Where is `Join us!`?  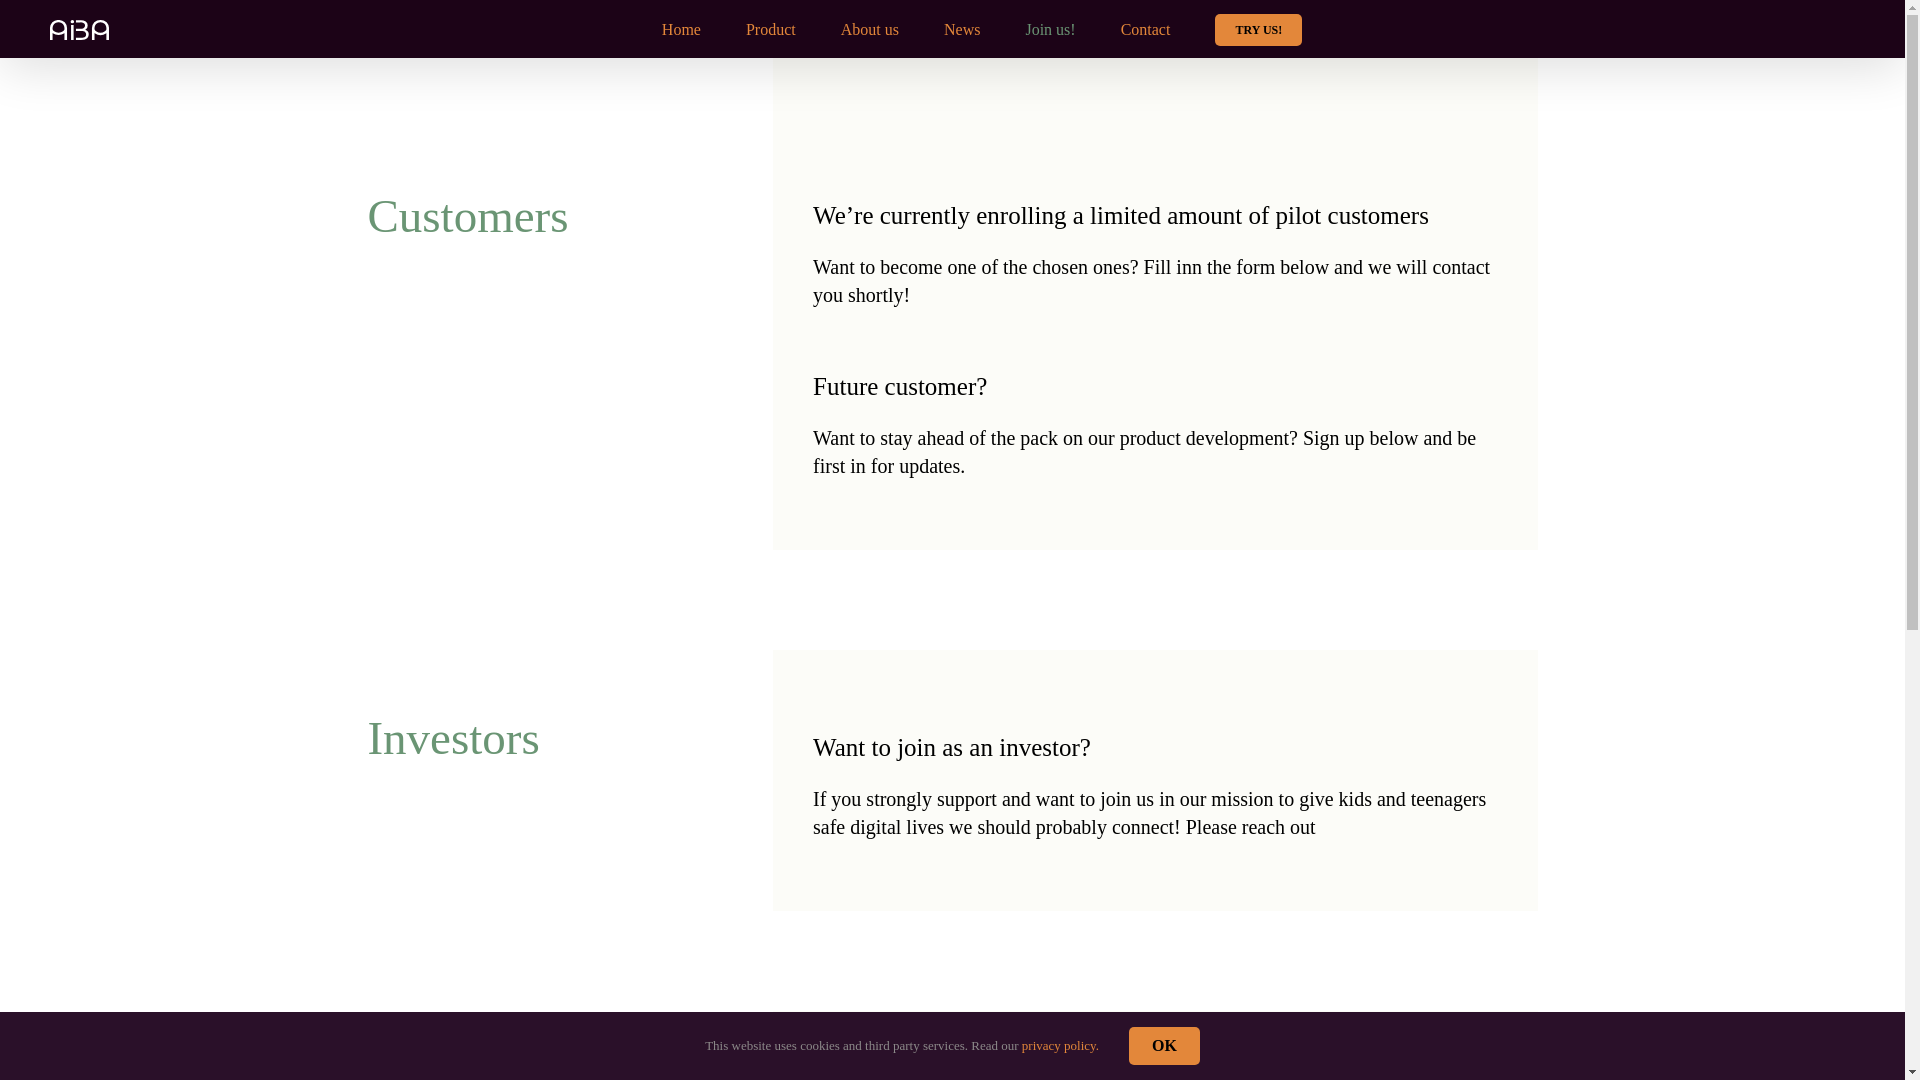 Join us! is located at coordinates (1050, 29).